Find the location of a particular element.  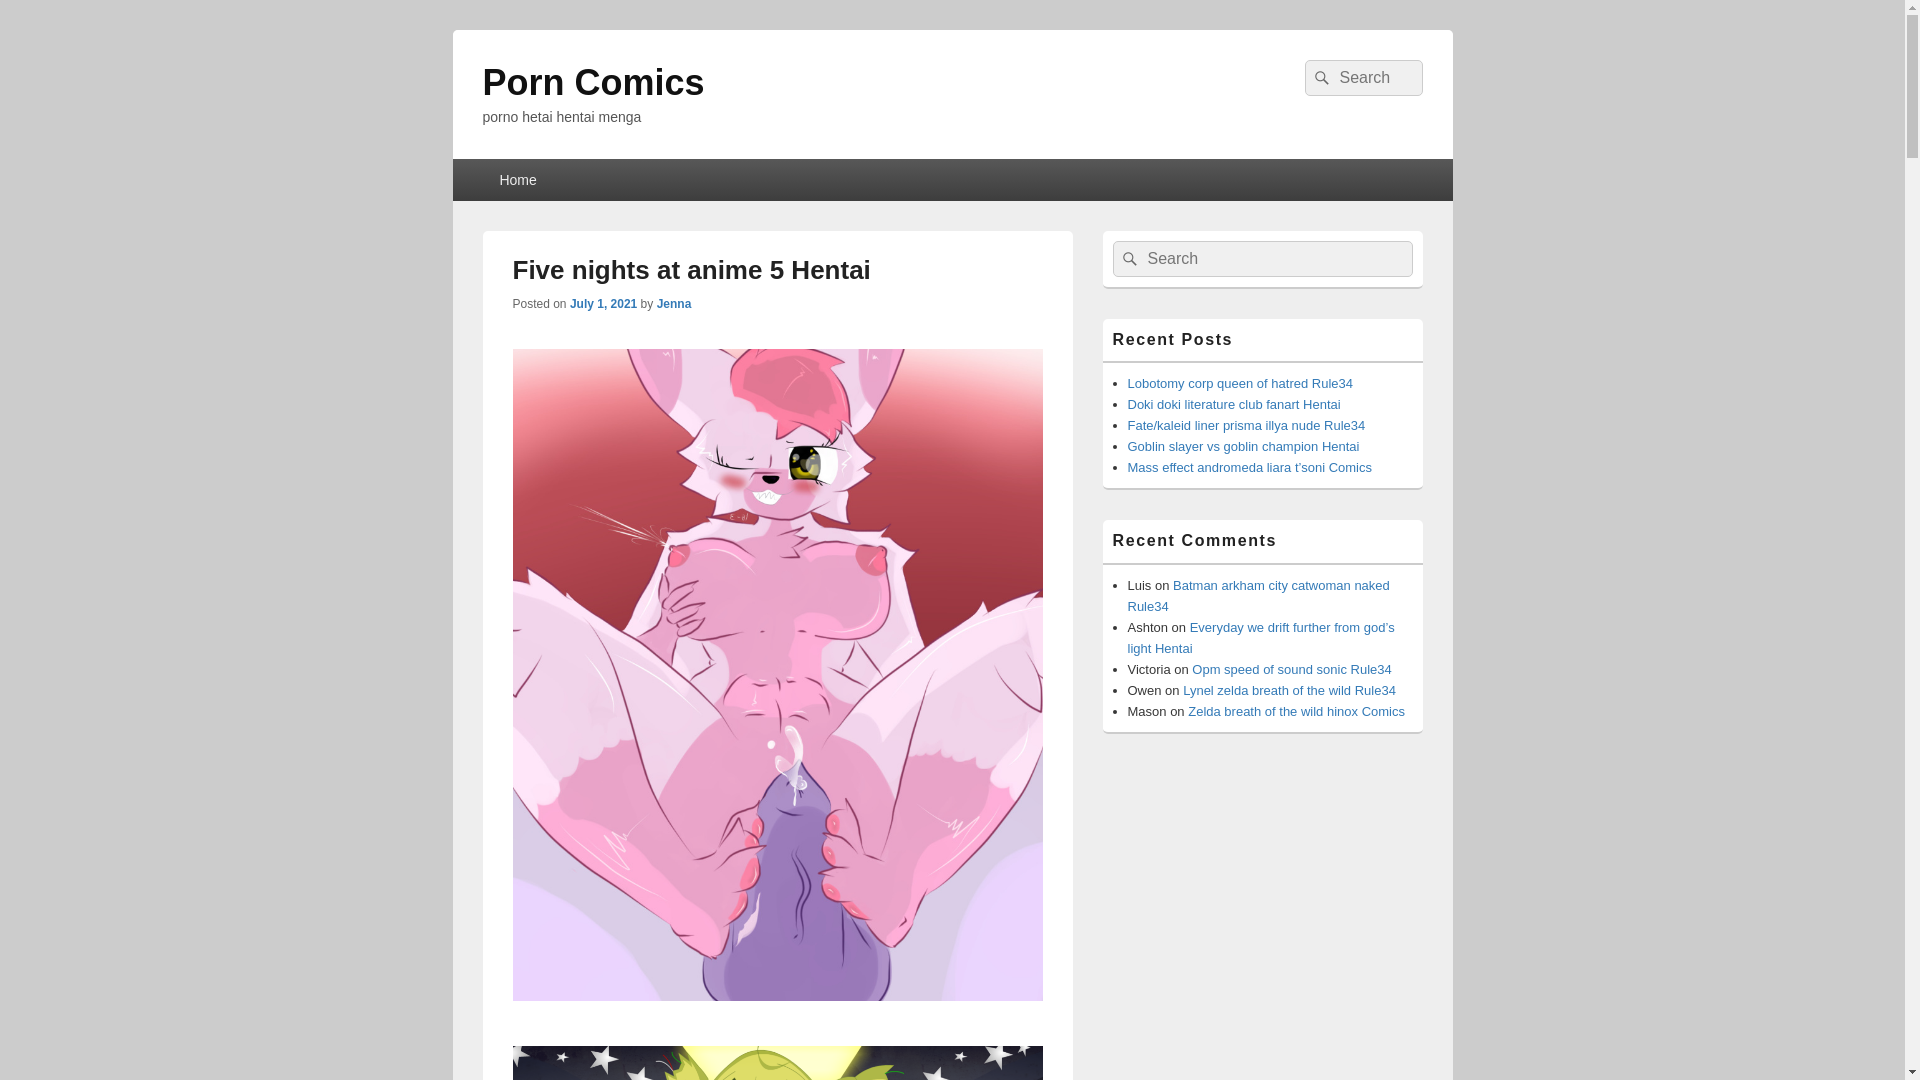

Opm speed of sound sonic Rule34 is located at coordinates (1291, 670).